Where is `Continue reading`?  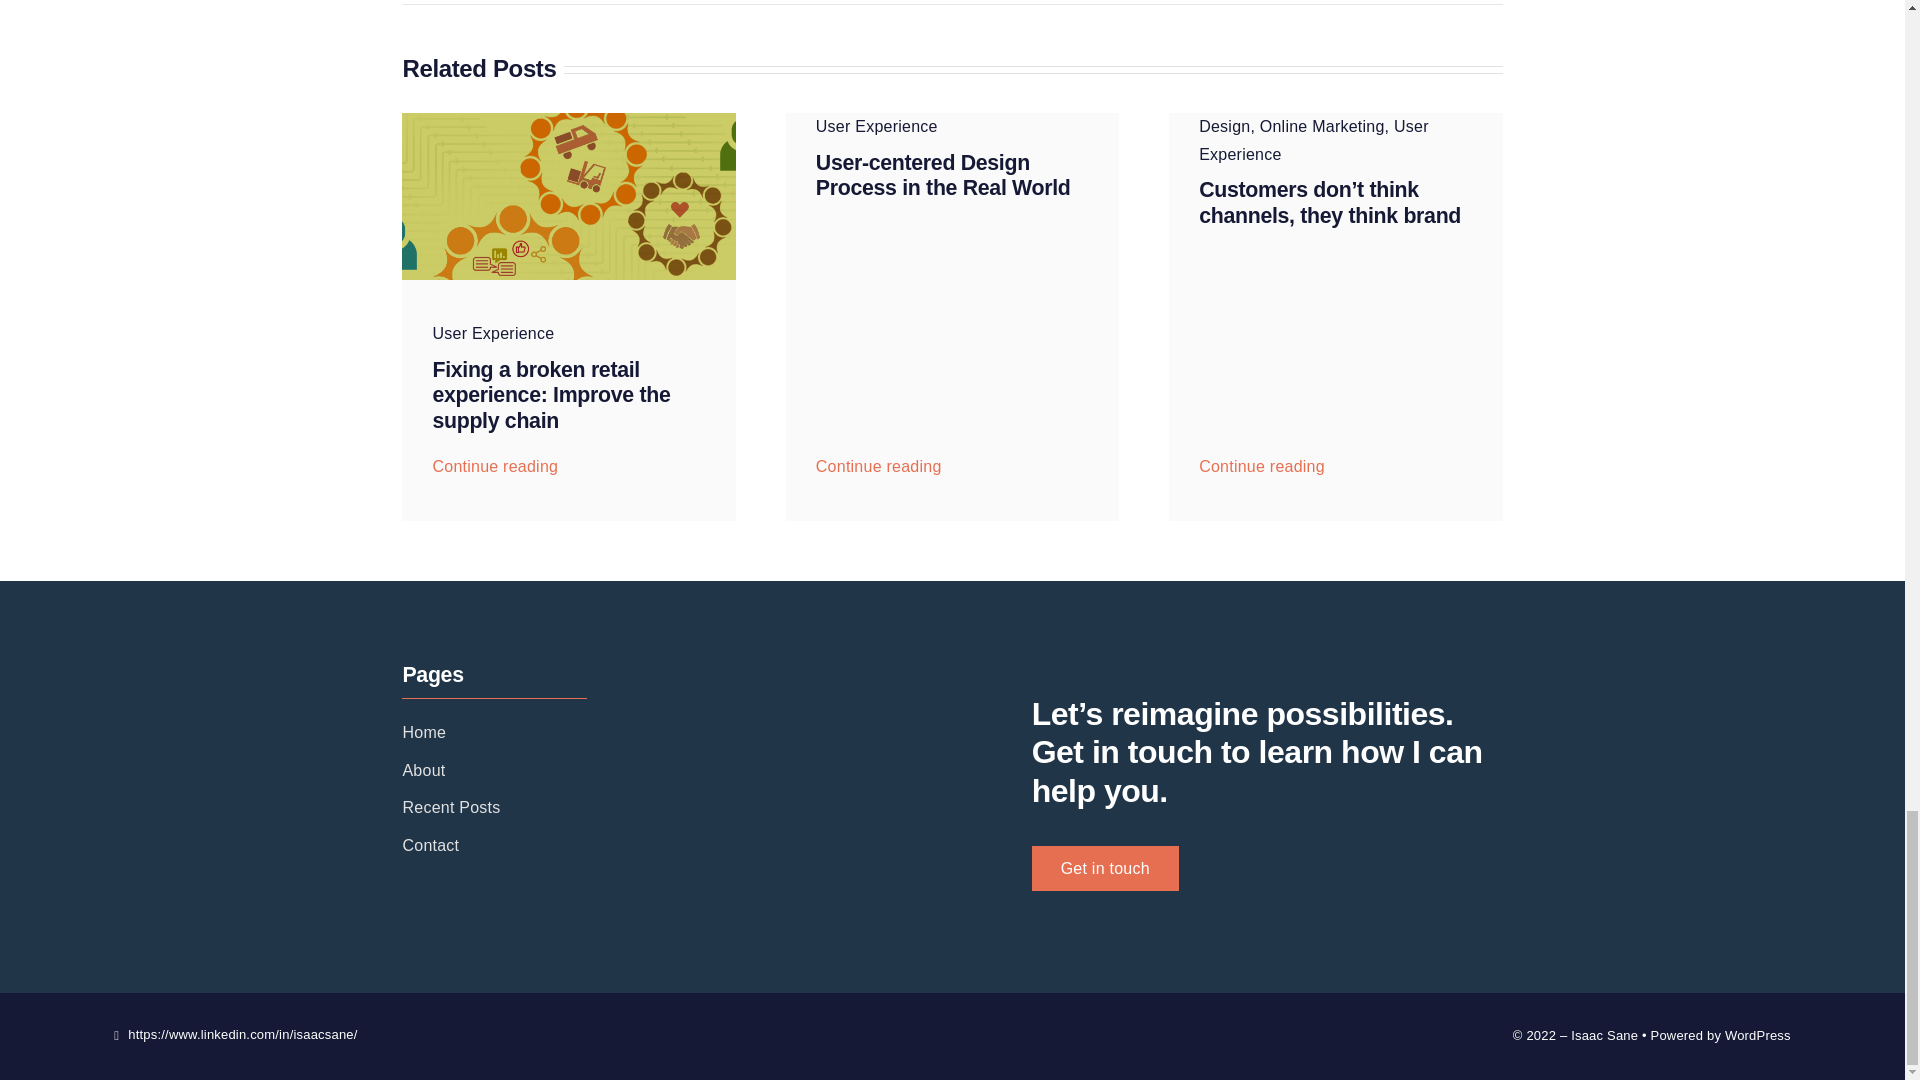
Continue reading is located at coordinates (494, 460).